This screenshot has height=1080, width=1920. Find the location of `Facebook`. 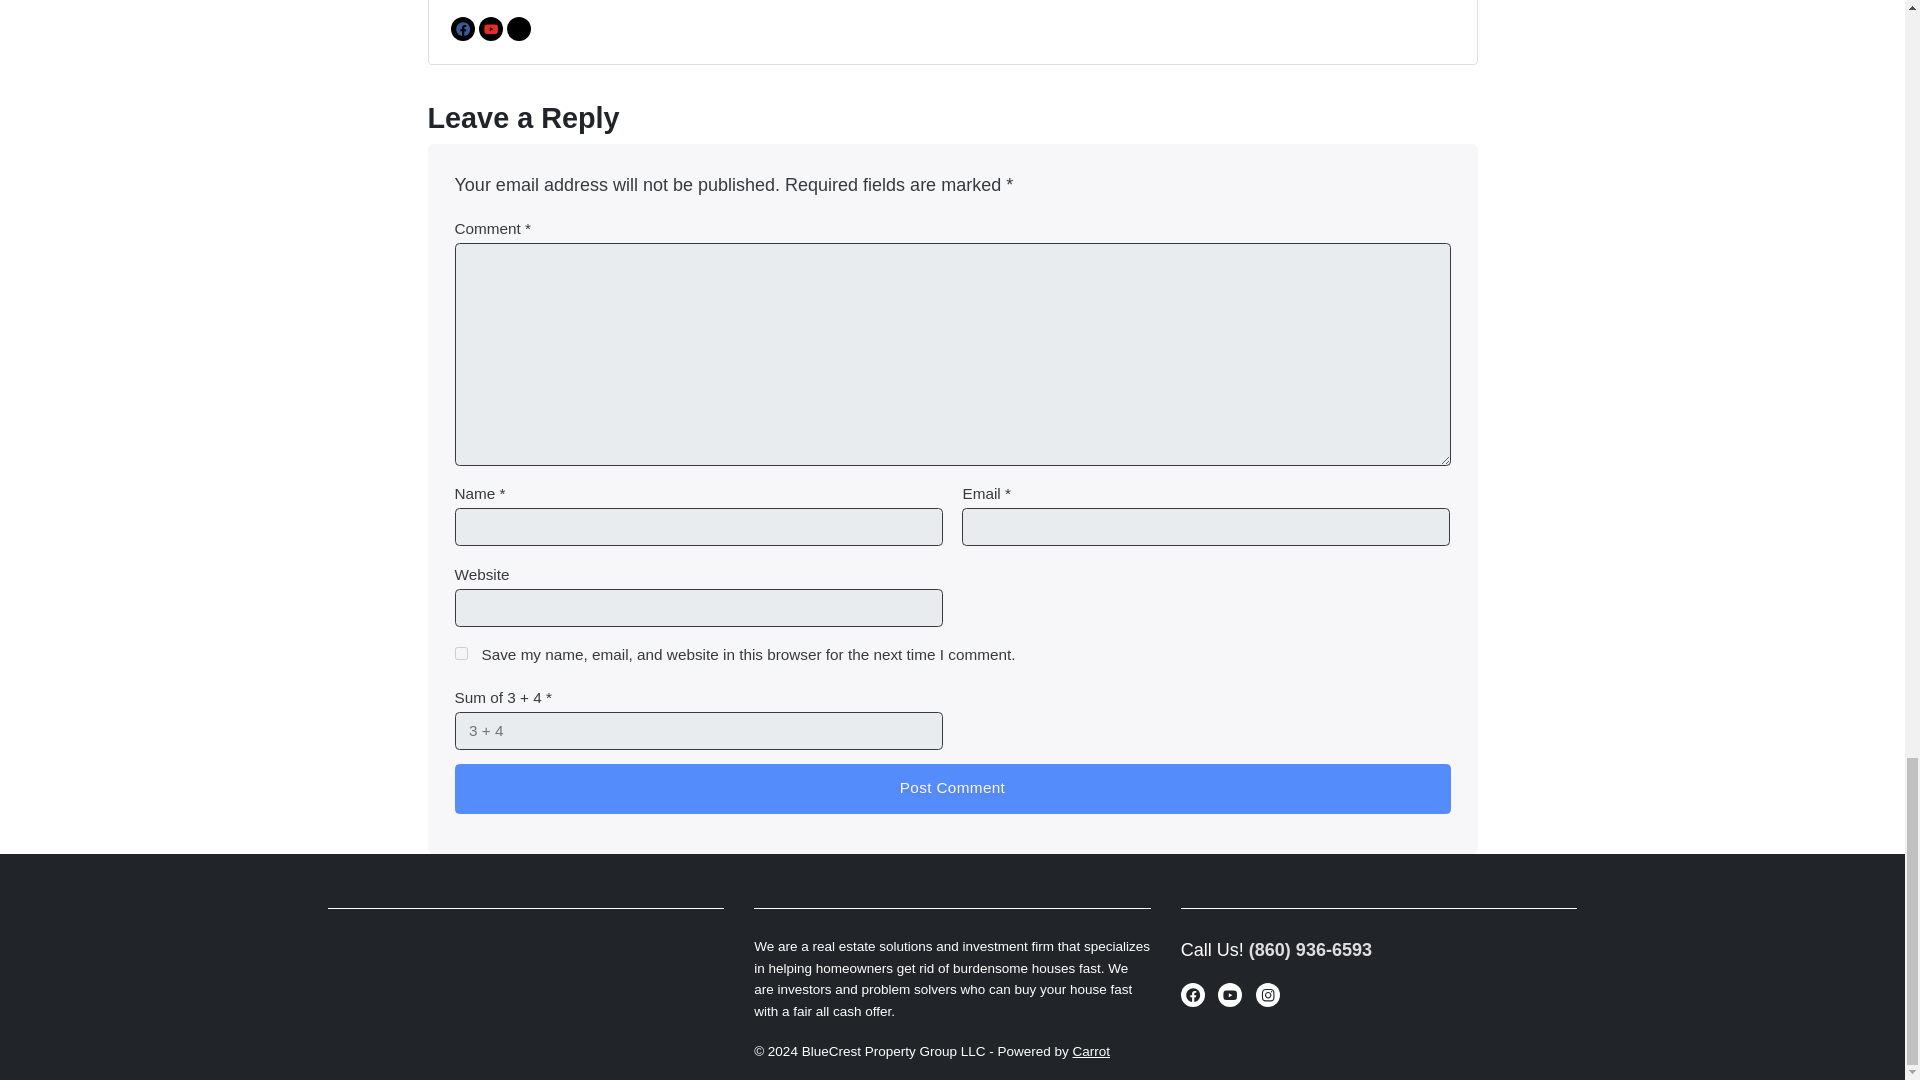

Facebook is located at coordinates (462, 29).